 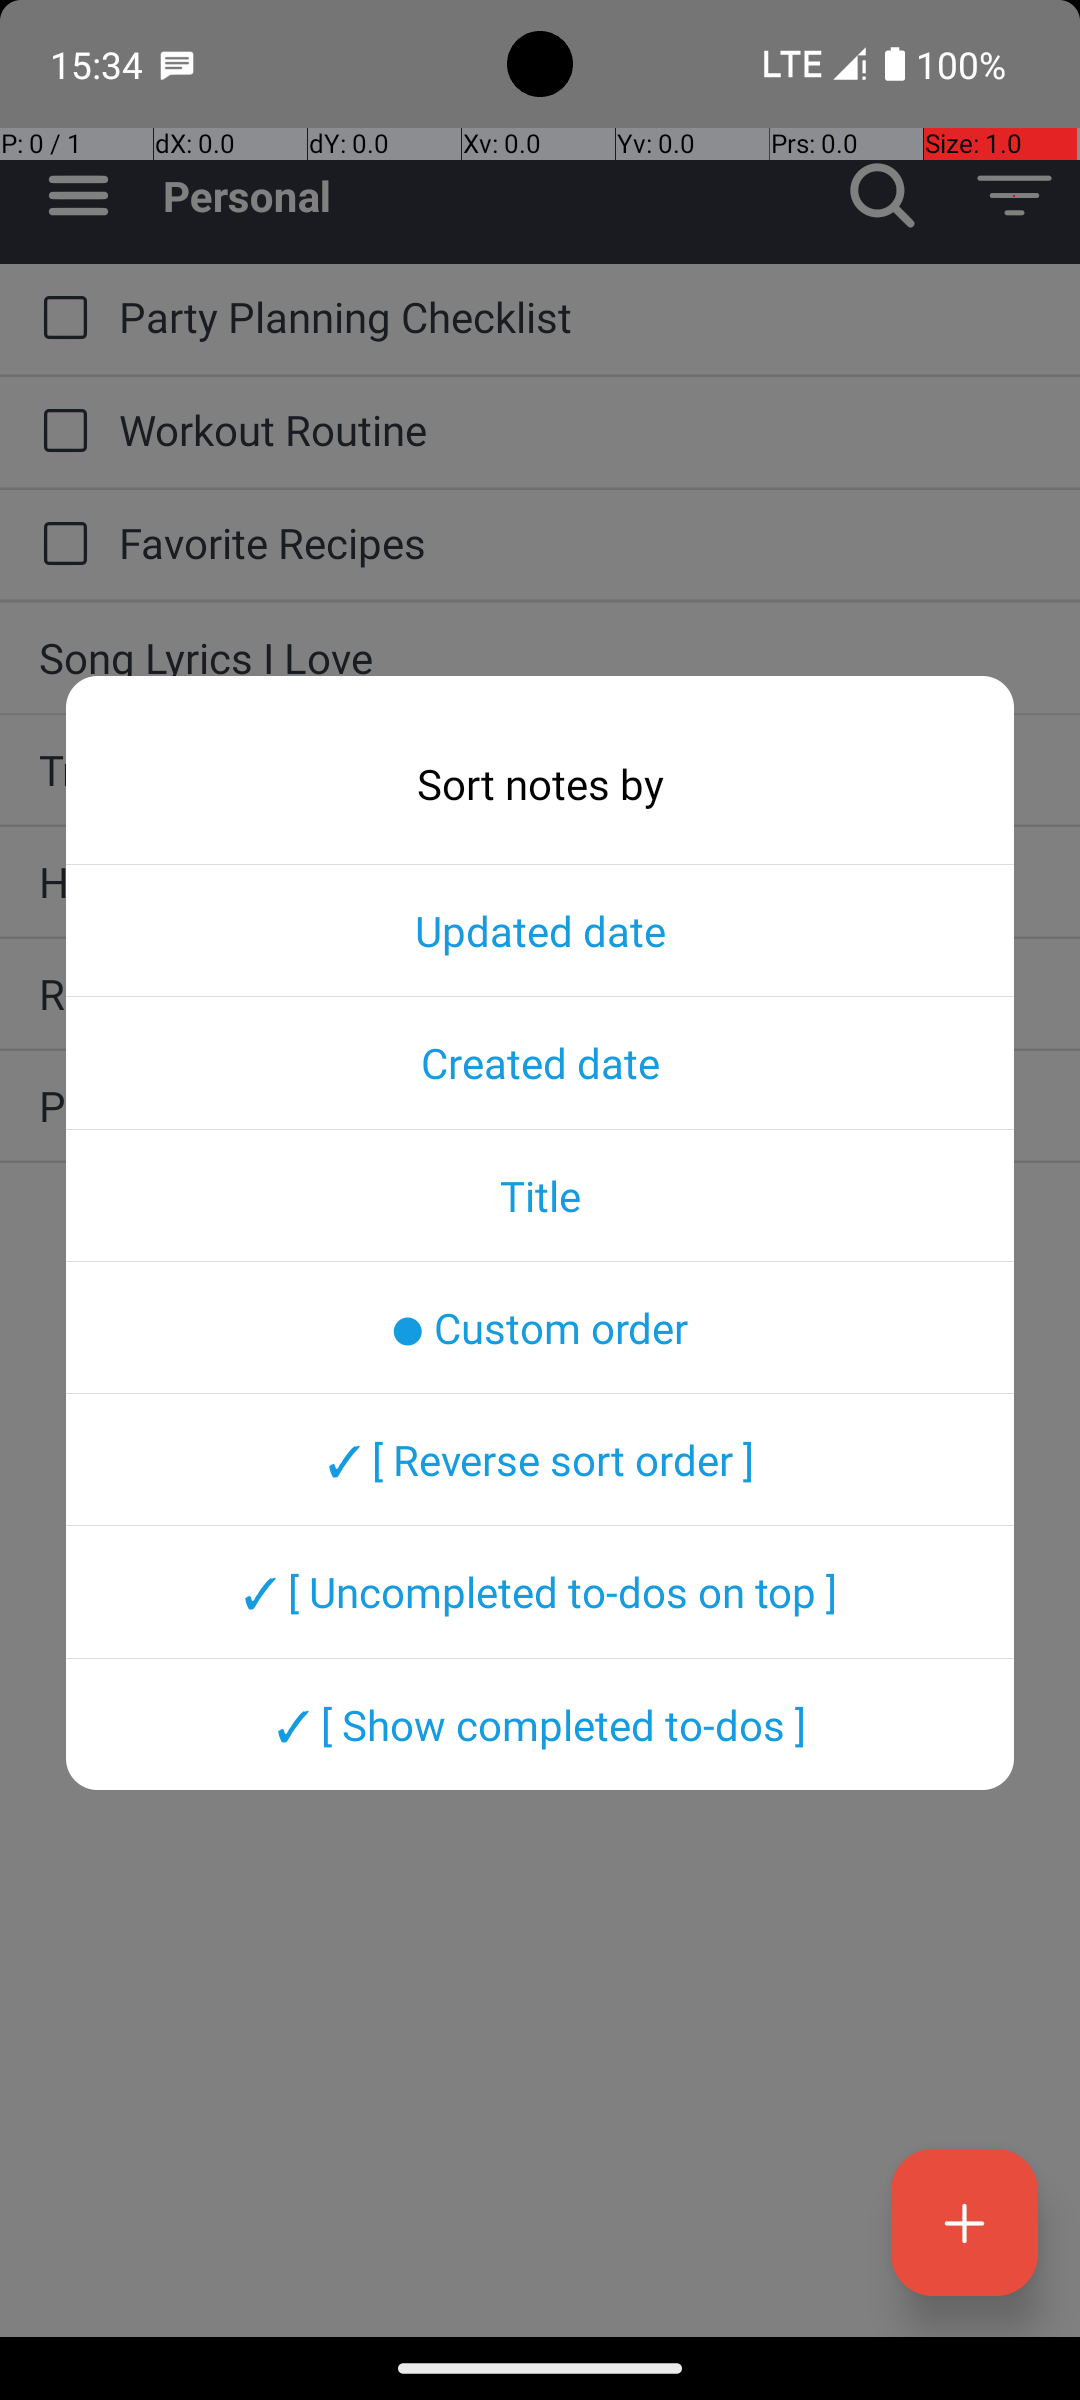 I want to click on ✓ [ Show completed to-dos ], so click(x=540, y=1724).